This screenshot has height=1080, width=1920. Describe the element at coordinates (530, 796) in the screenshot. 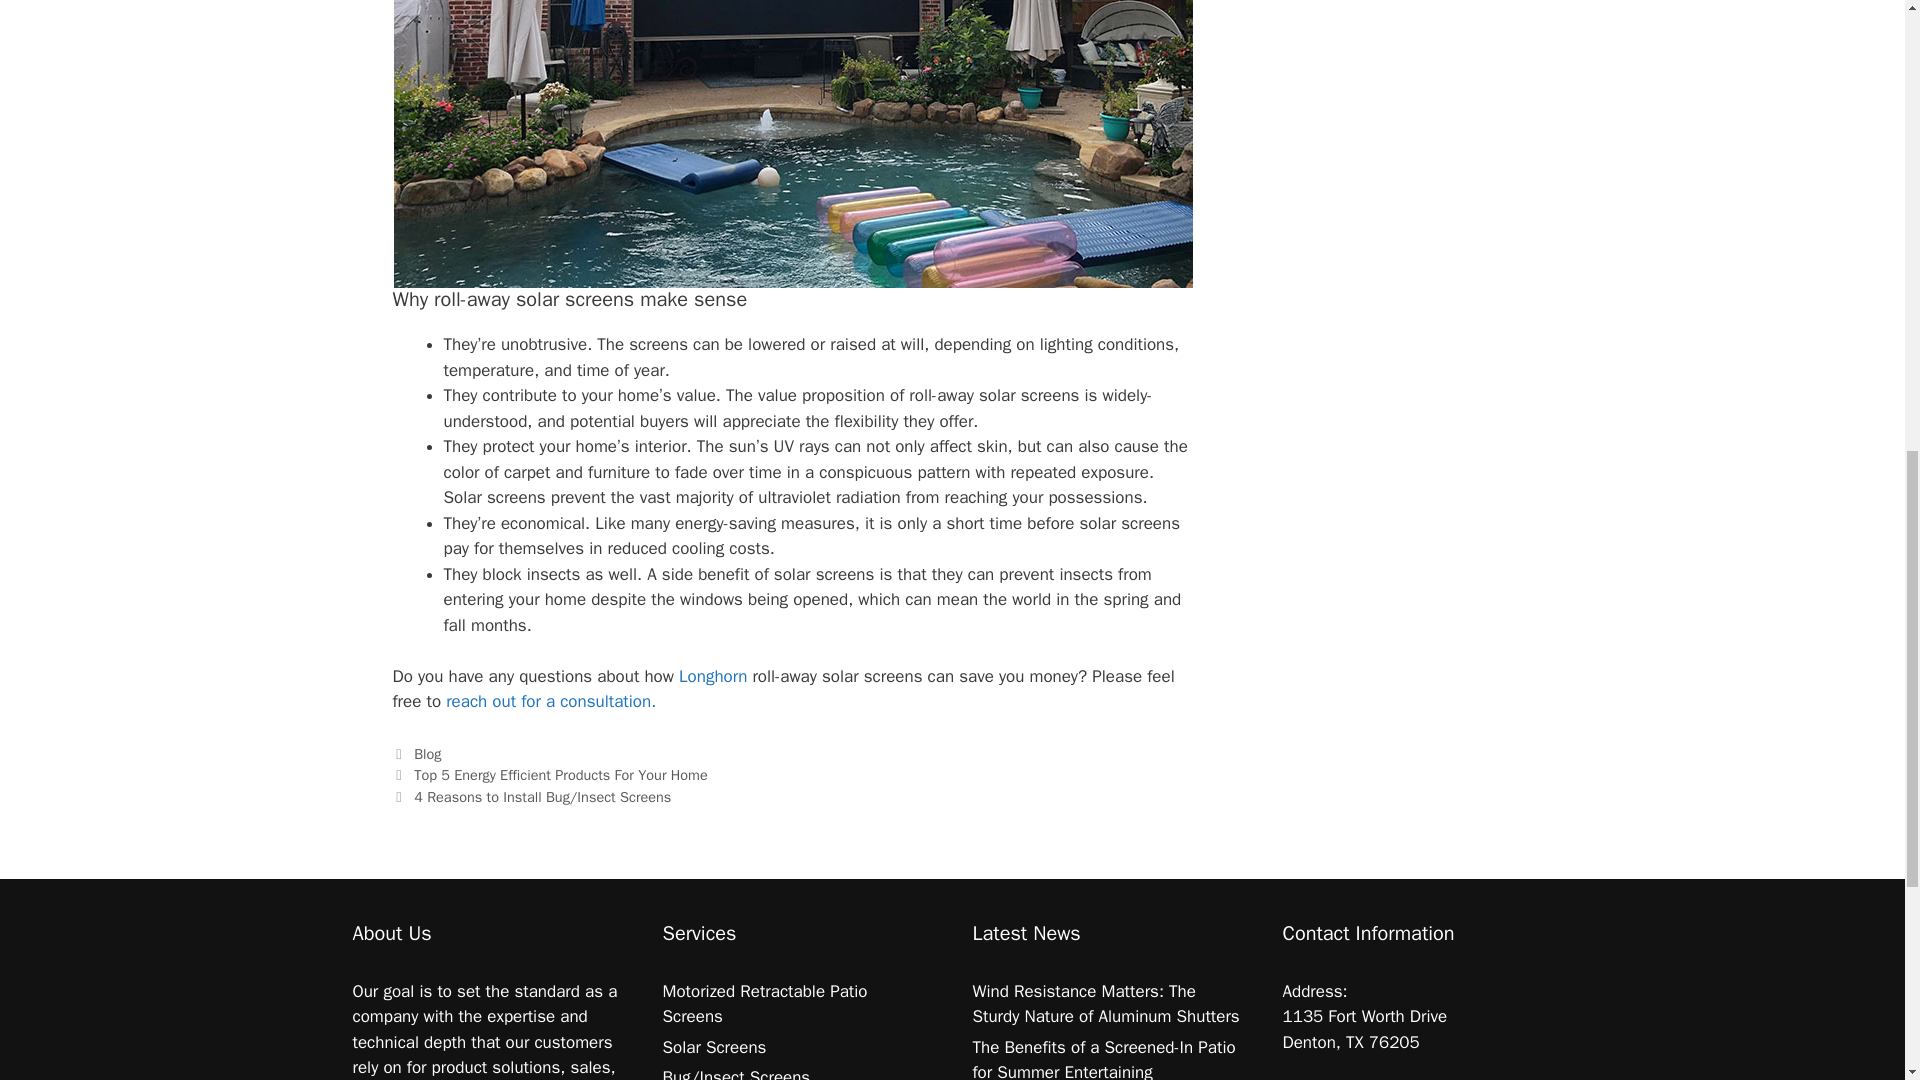

I see `Next` at that location.